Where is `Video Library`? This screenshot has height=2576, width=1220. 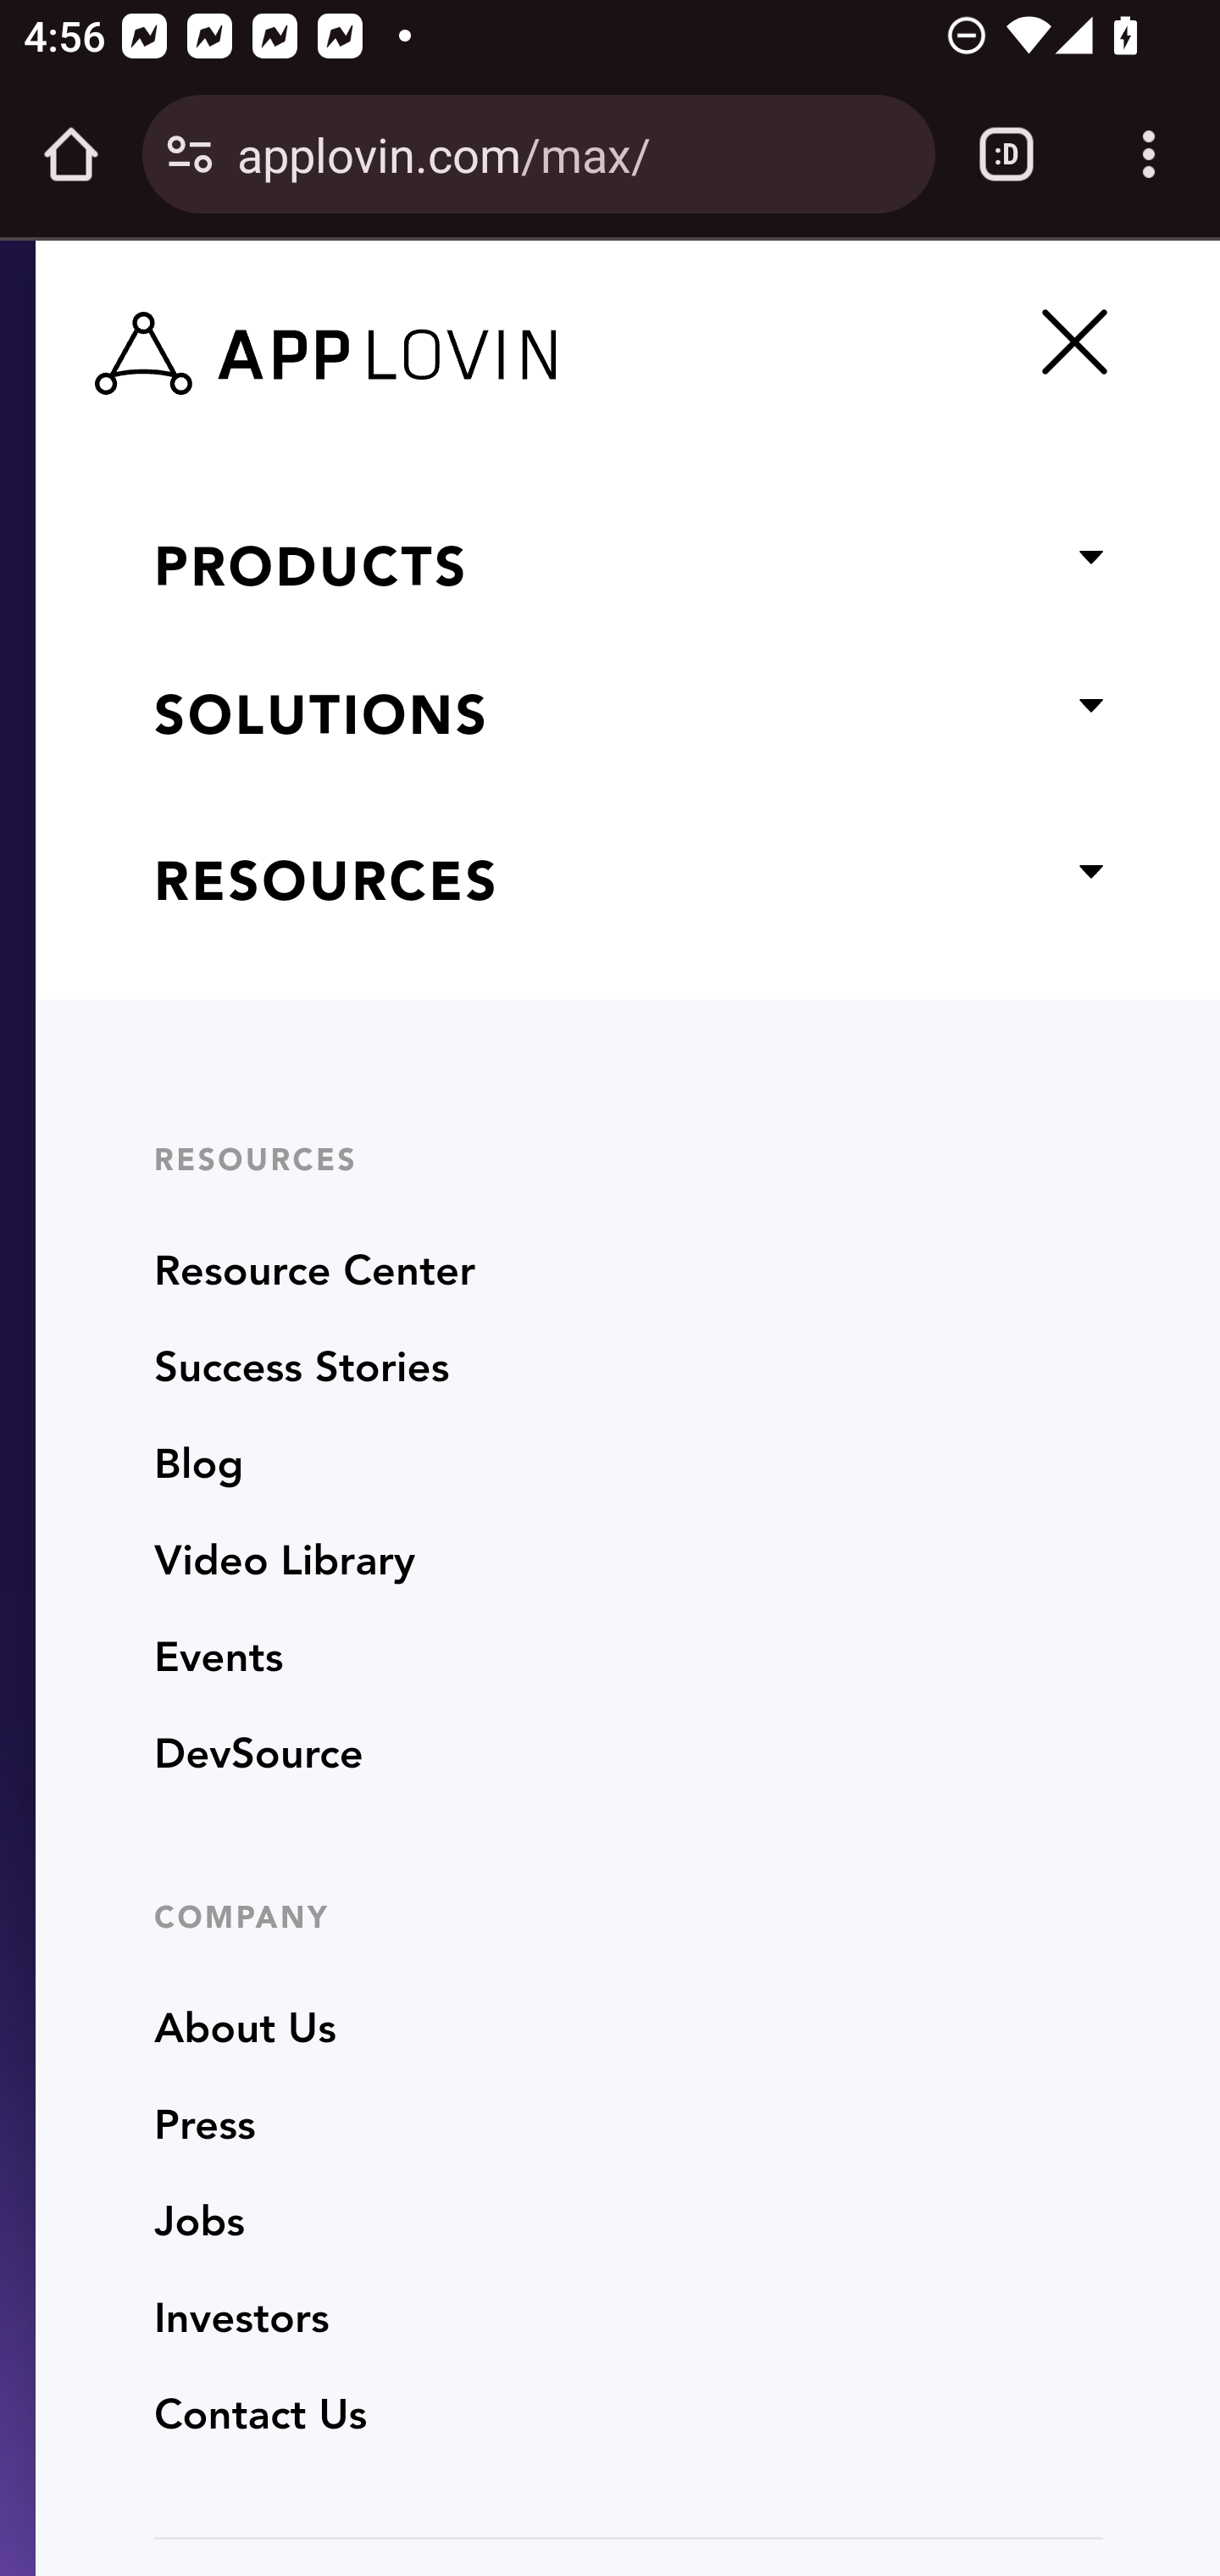
Video Library is located at coordinates (285, 1564).